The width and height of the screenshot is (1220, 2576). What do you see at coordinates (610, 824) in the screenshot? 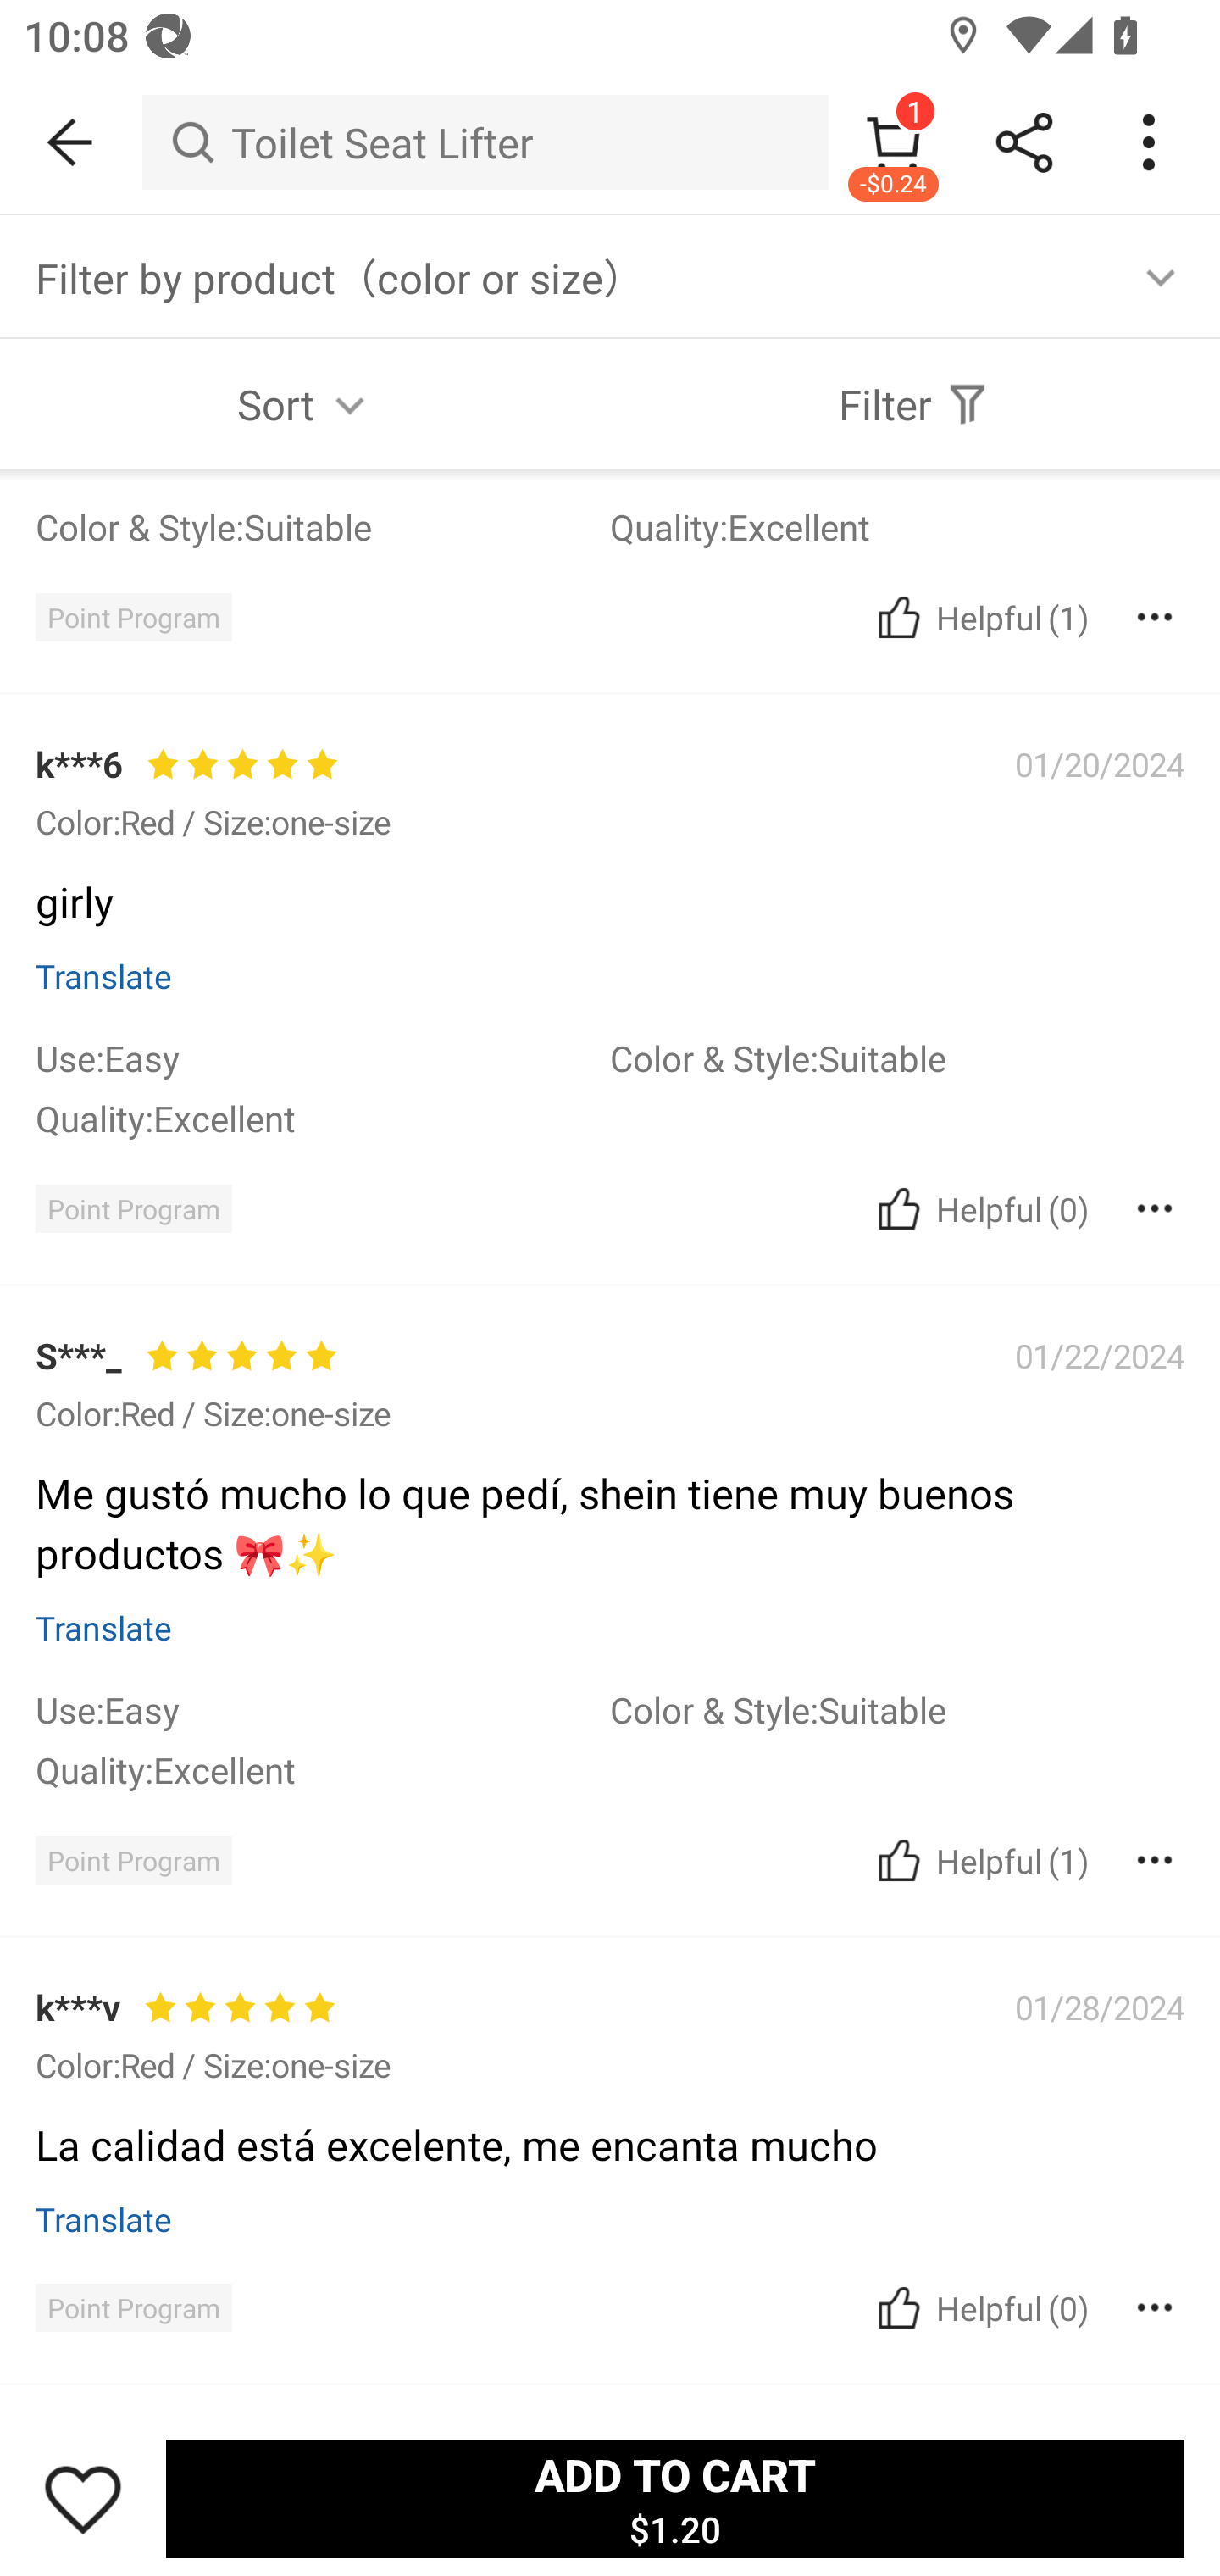
I see `PHOTOS Marketplace 1 / 7` at bounding box center [610, 824].